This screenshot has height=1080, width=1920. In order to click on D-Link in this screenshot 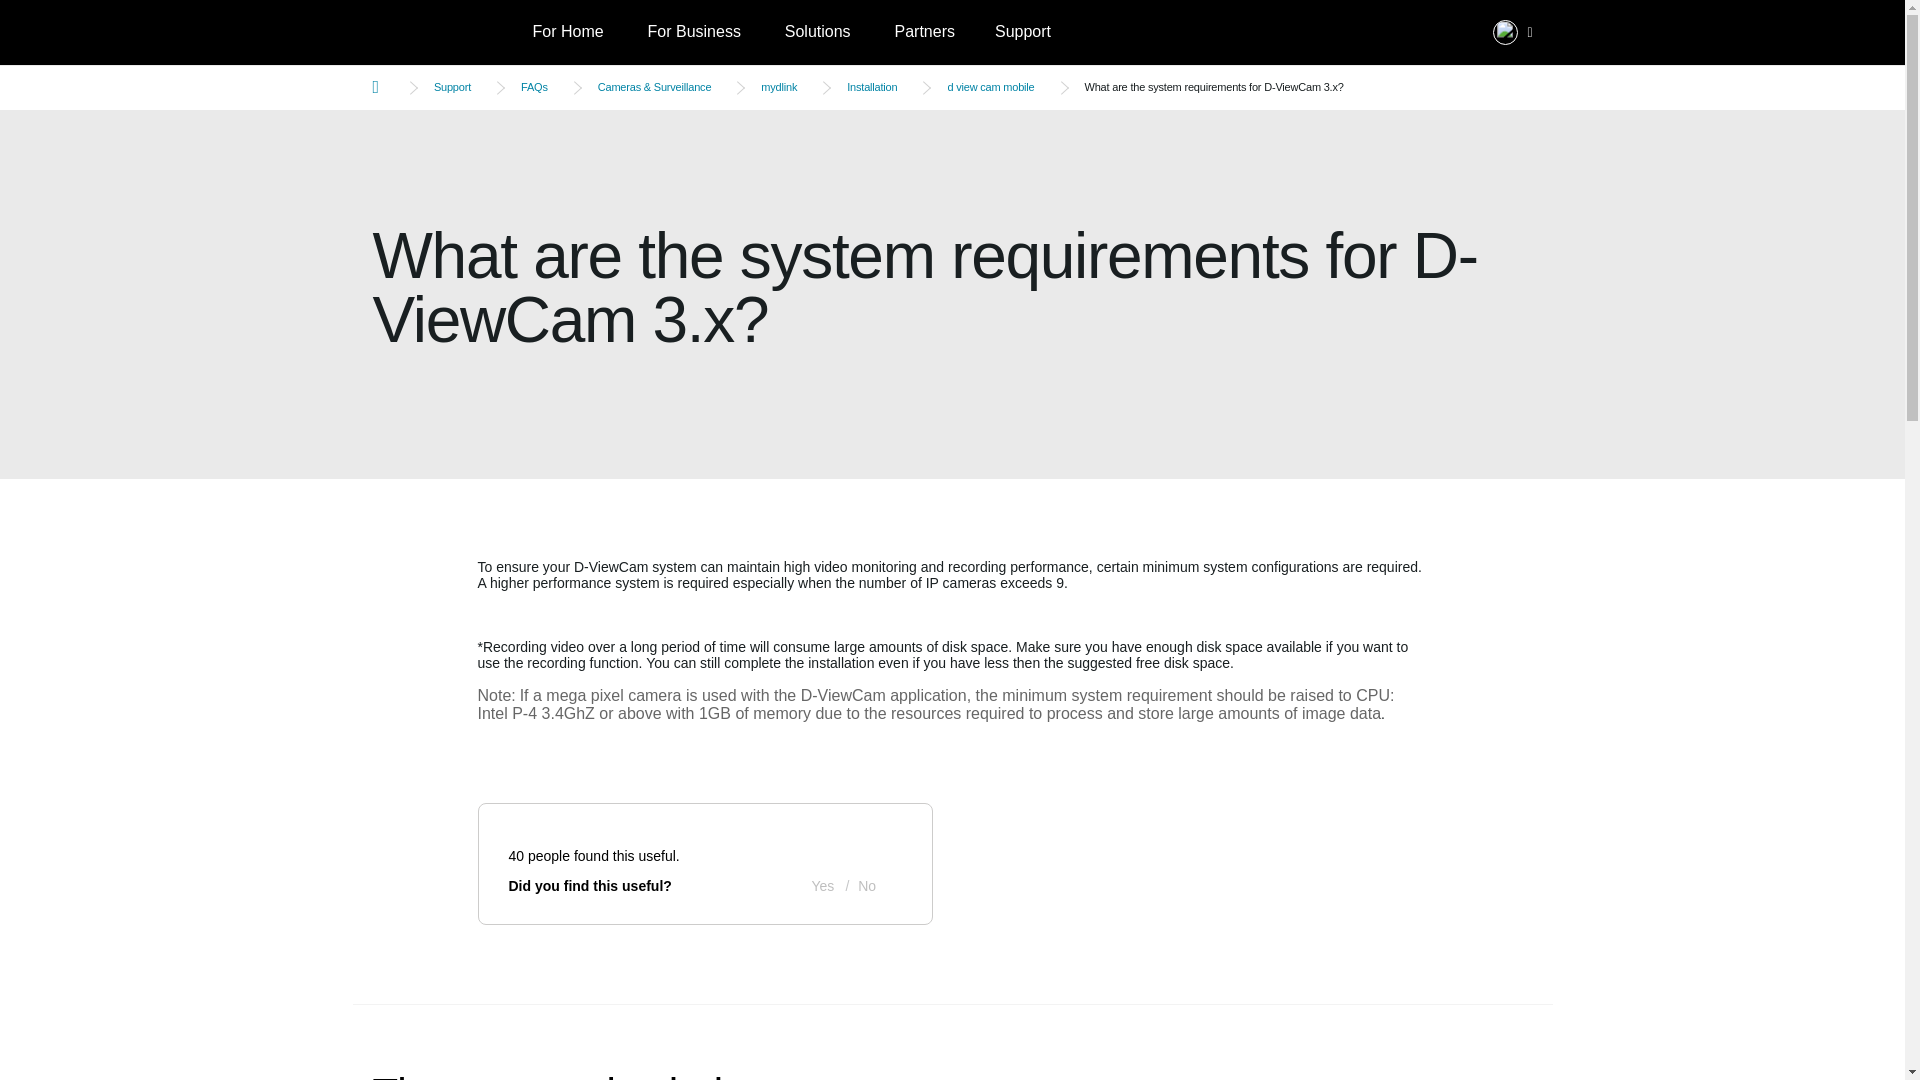, I will do `click(442, 32)`.